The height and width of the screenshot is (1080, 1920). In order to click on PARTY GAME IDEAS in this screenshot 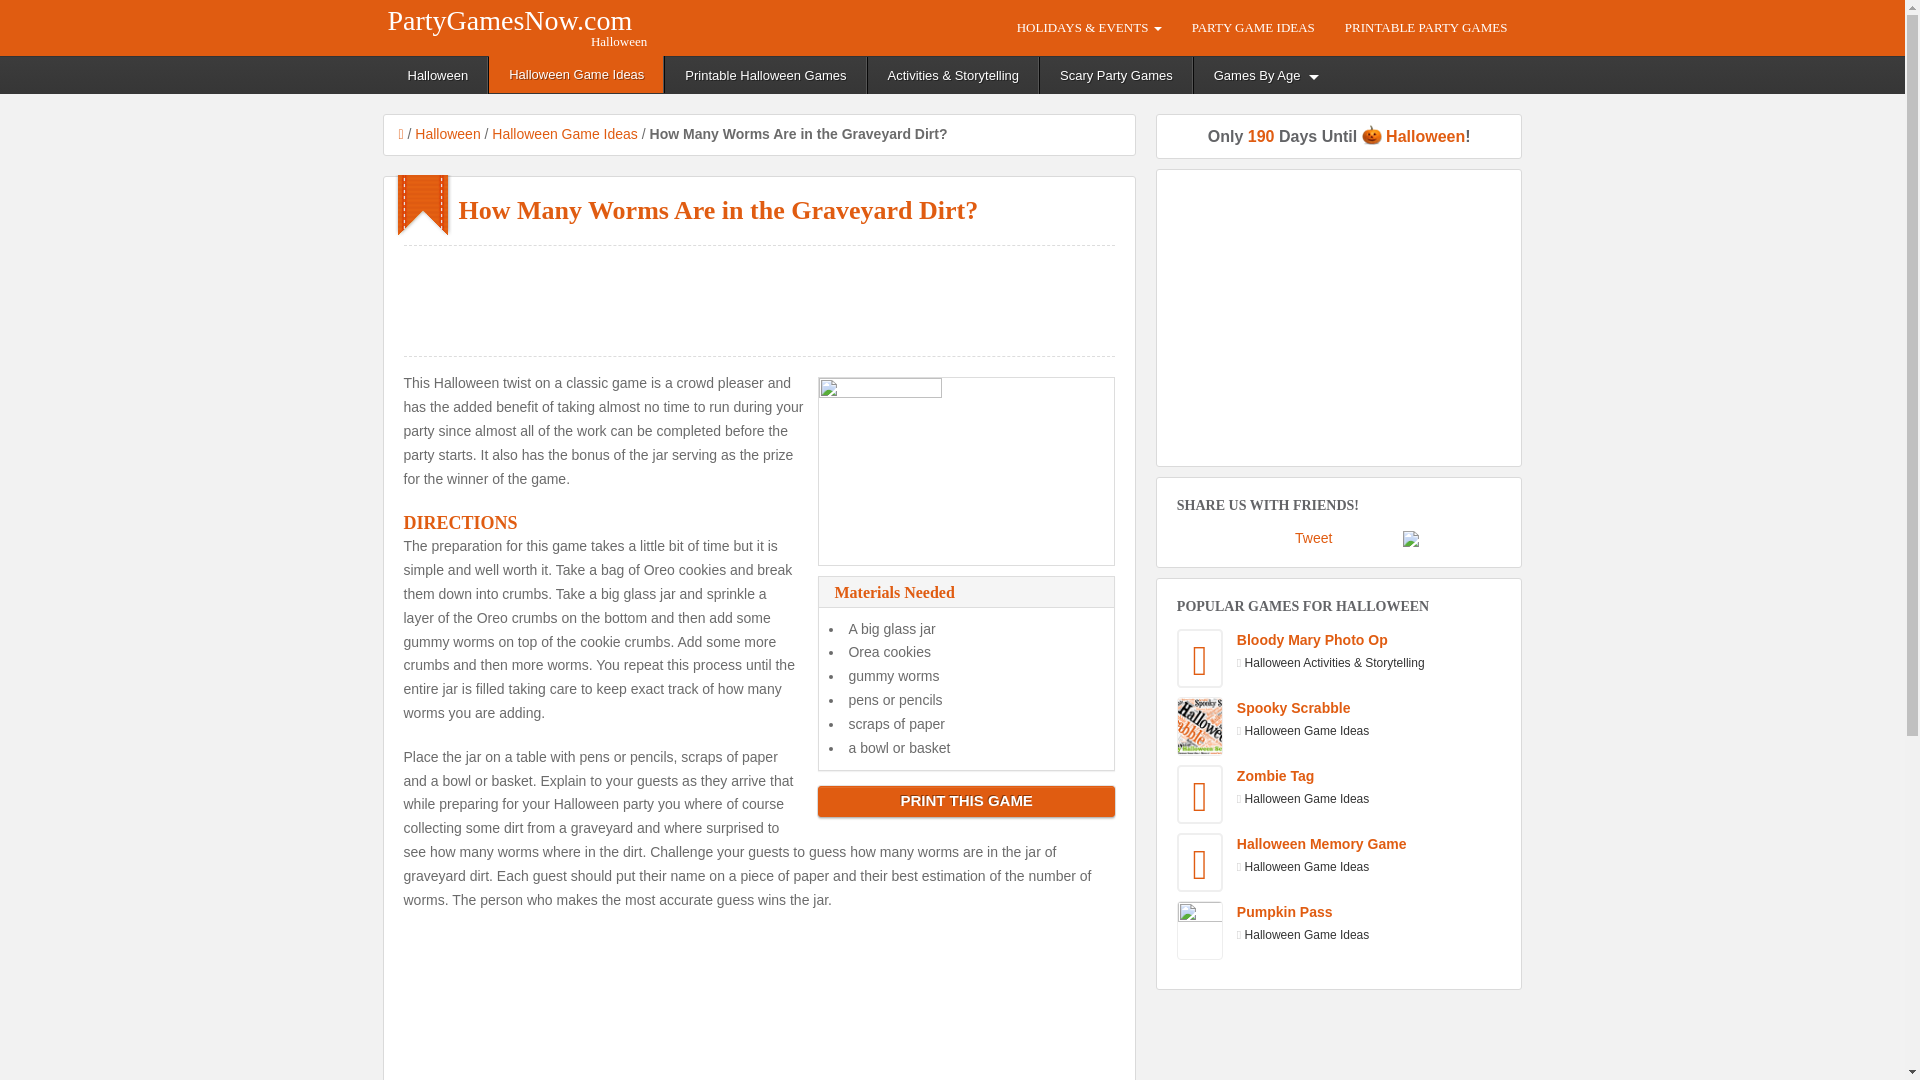, I will do `click(1253, 27)`.